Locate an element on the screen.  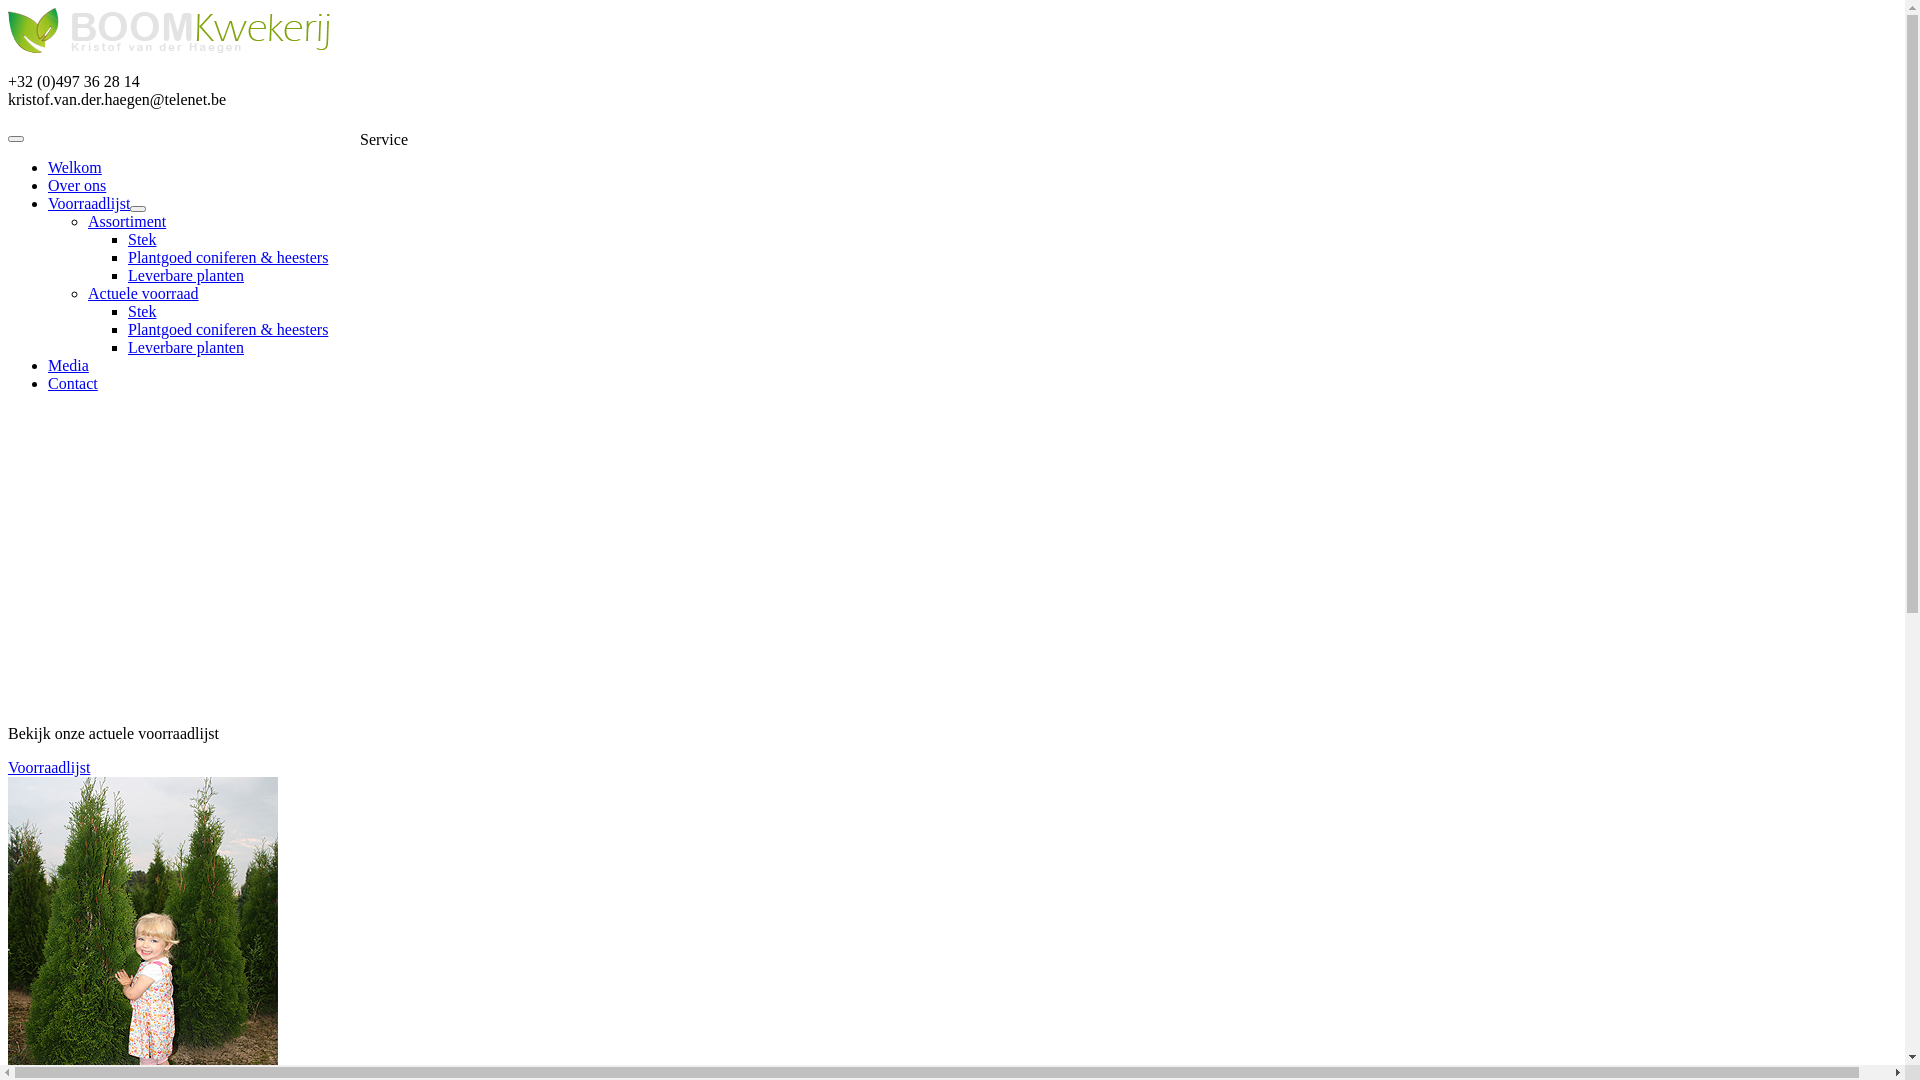
Voorraadlijst is located at coordinates (952, 768).